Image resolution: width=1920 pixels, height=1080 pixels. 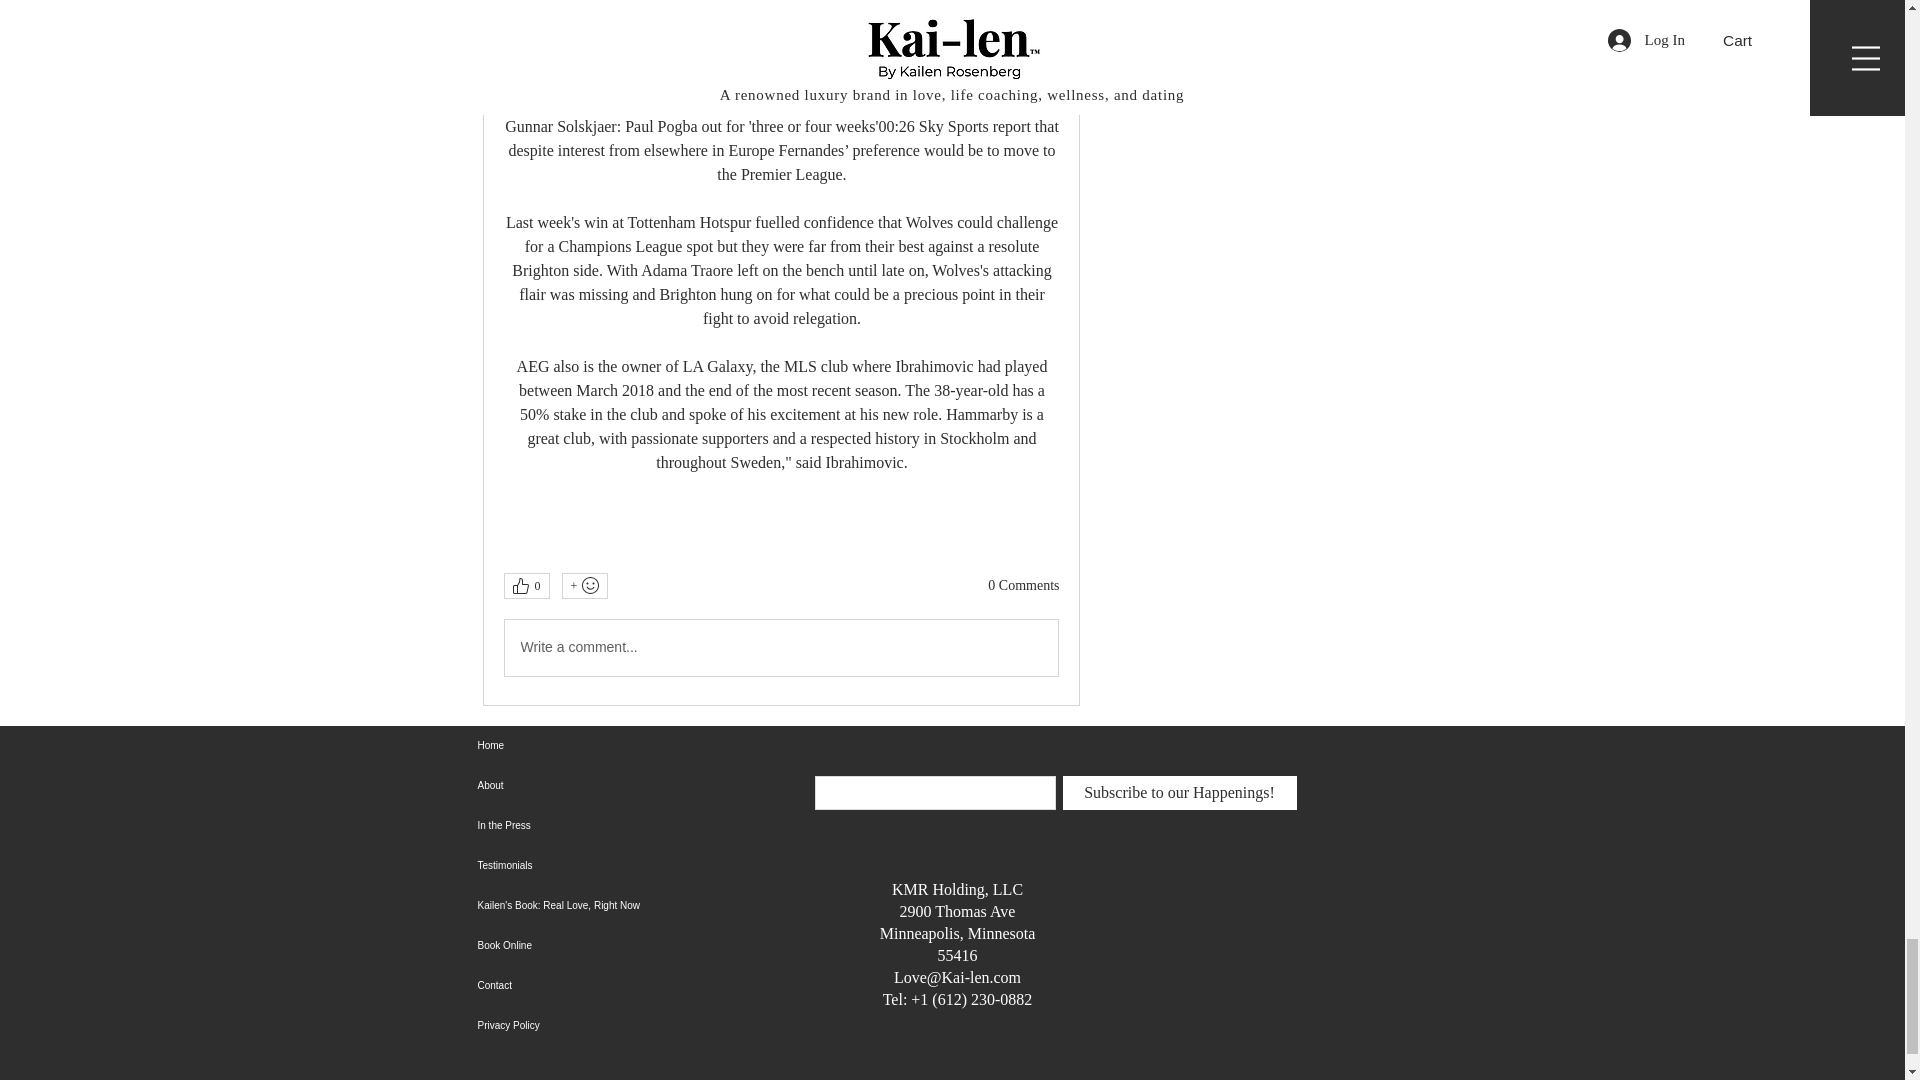 What do you see at coordinates (606, 945) in the screenshot?
I see `Book Online` at bounding box center [606, 945].